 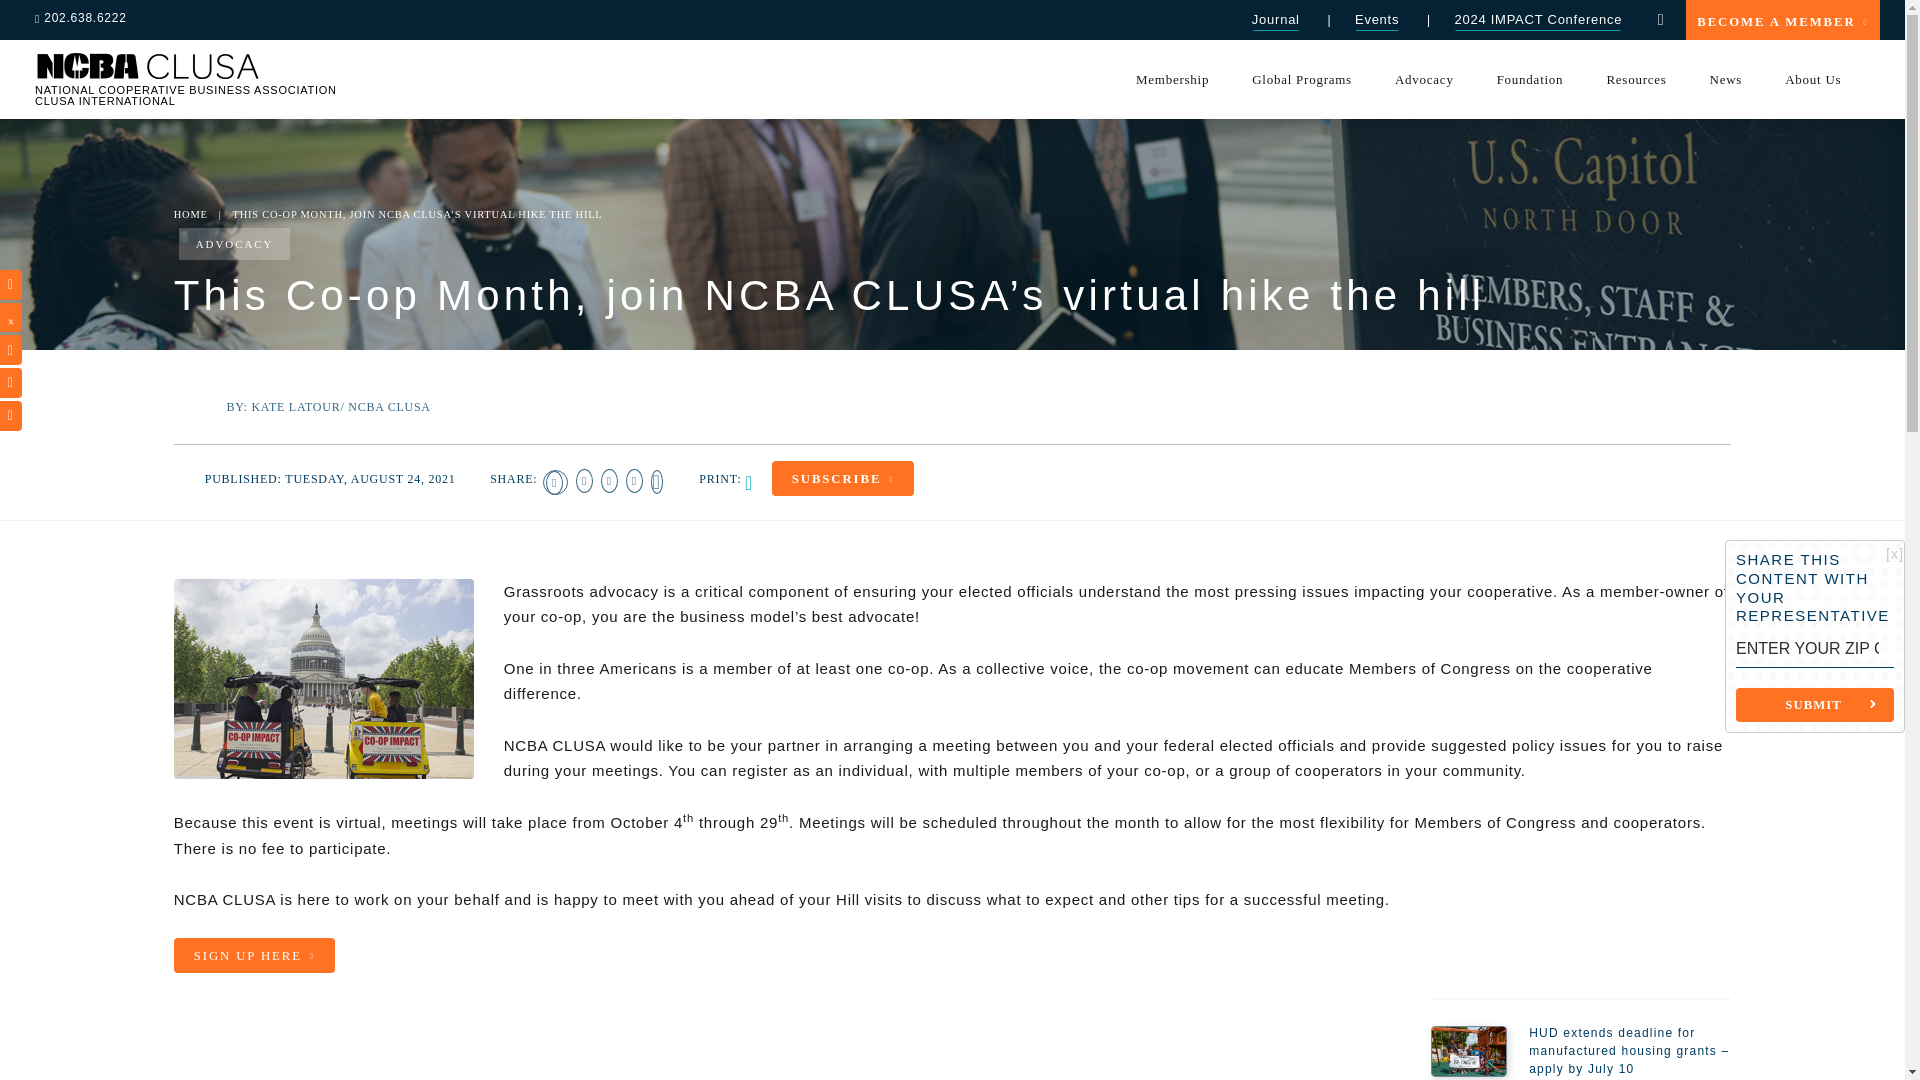 What do you see at coordinates (1302, 78) in the screenshot?
I see `Global Programs` at bounding box center [1302, 78].